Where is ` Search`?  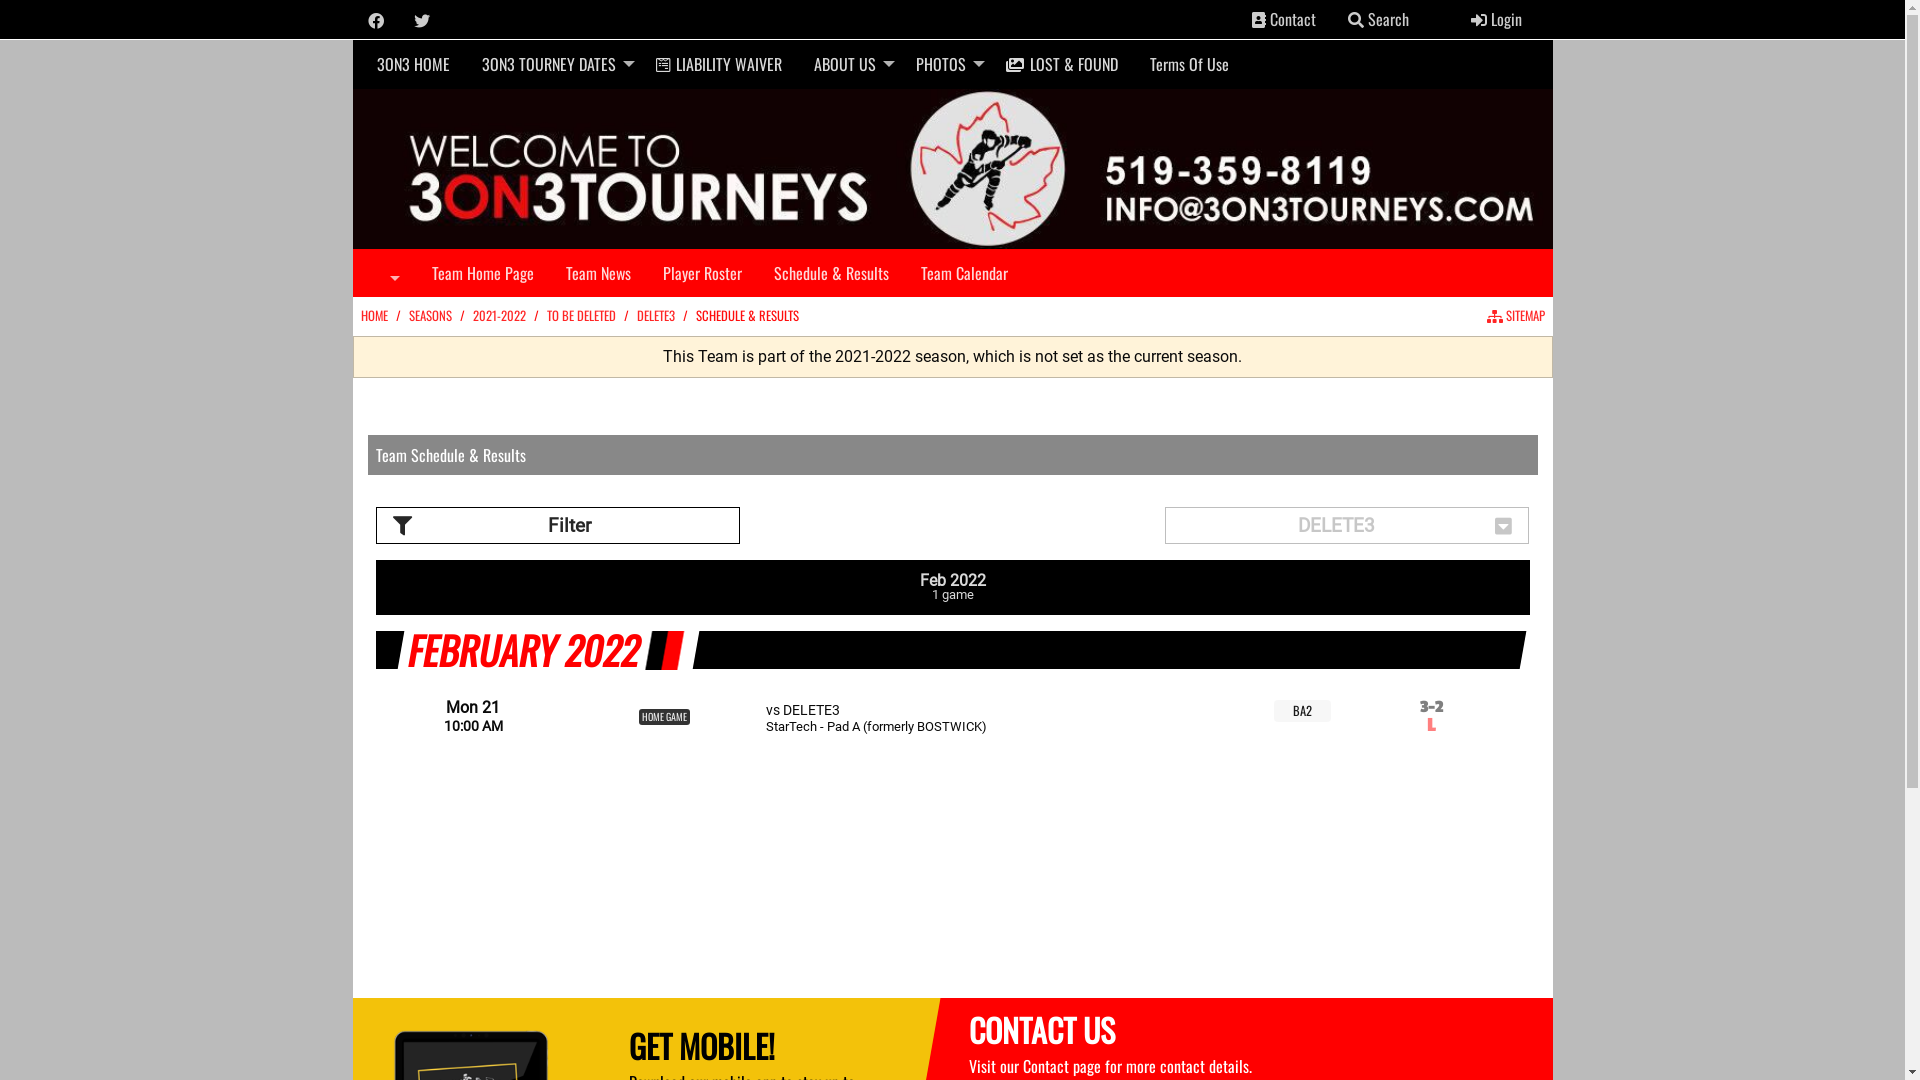
 Search is located at coordinates (1378, 19).